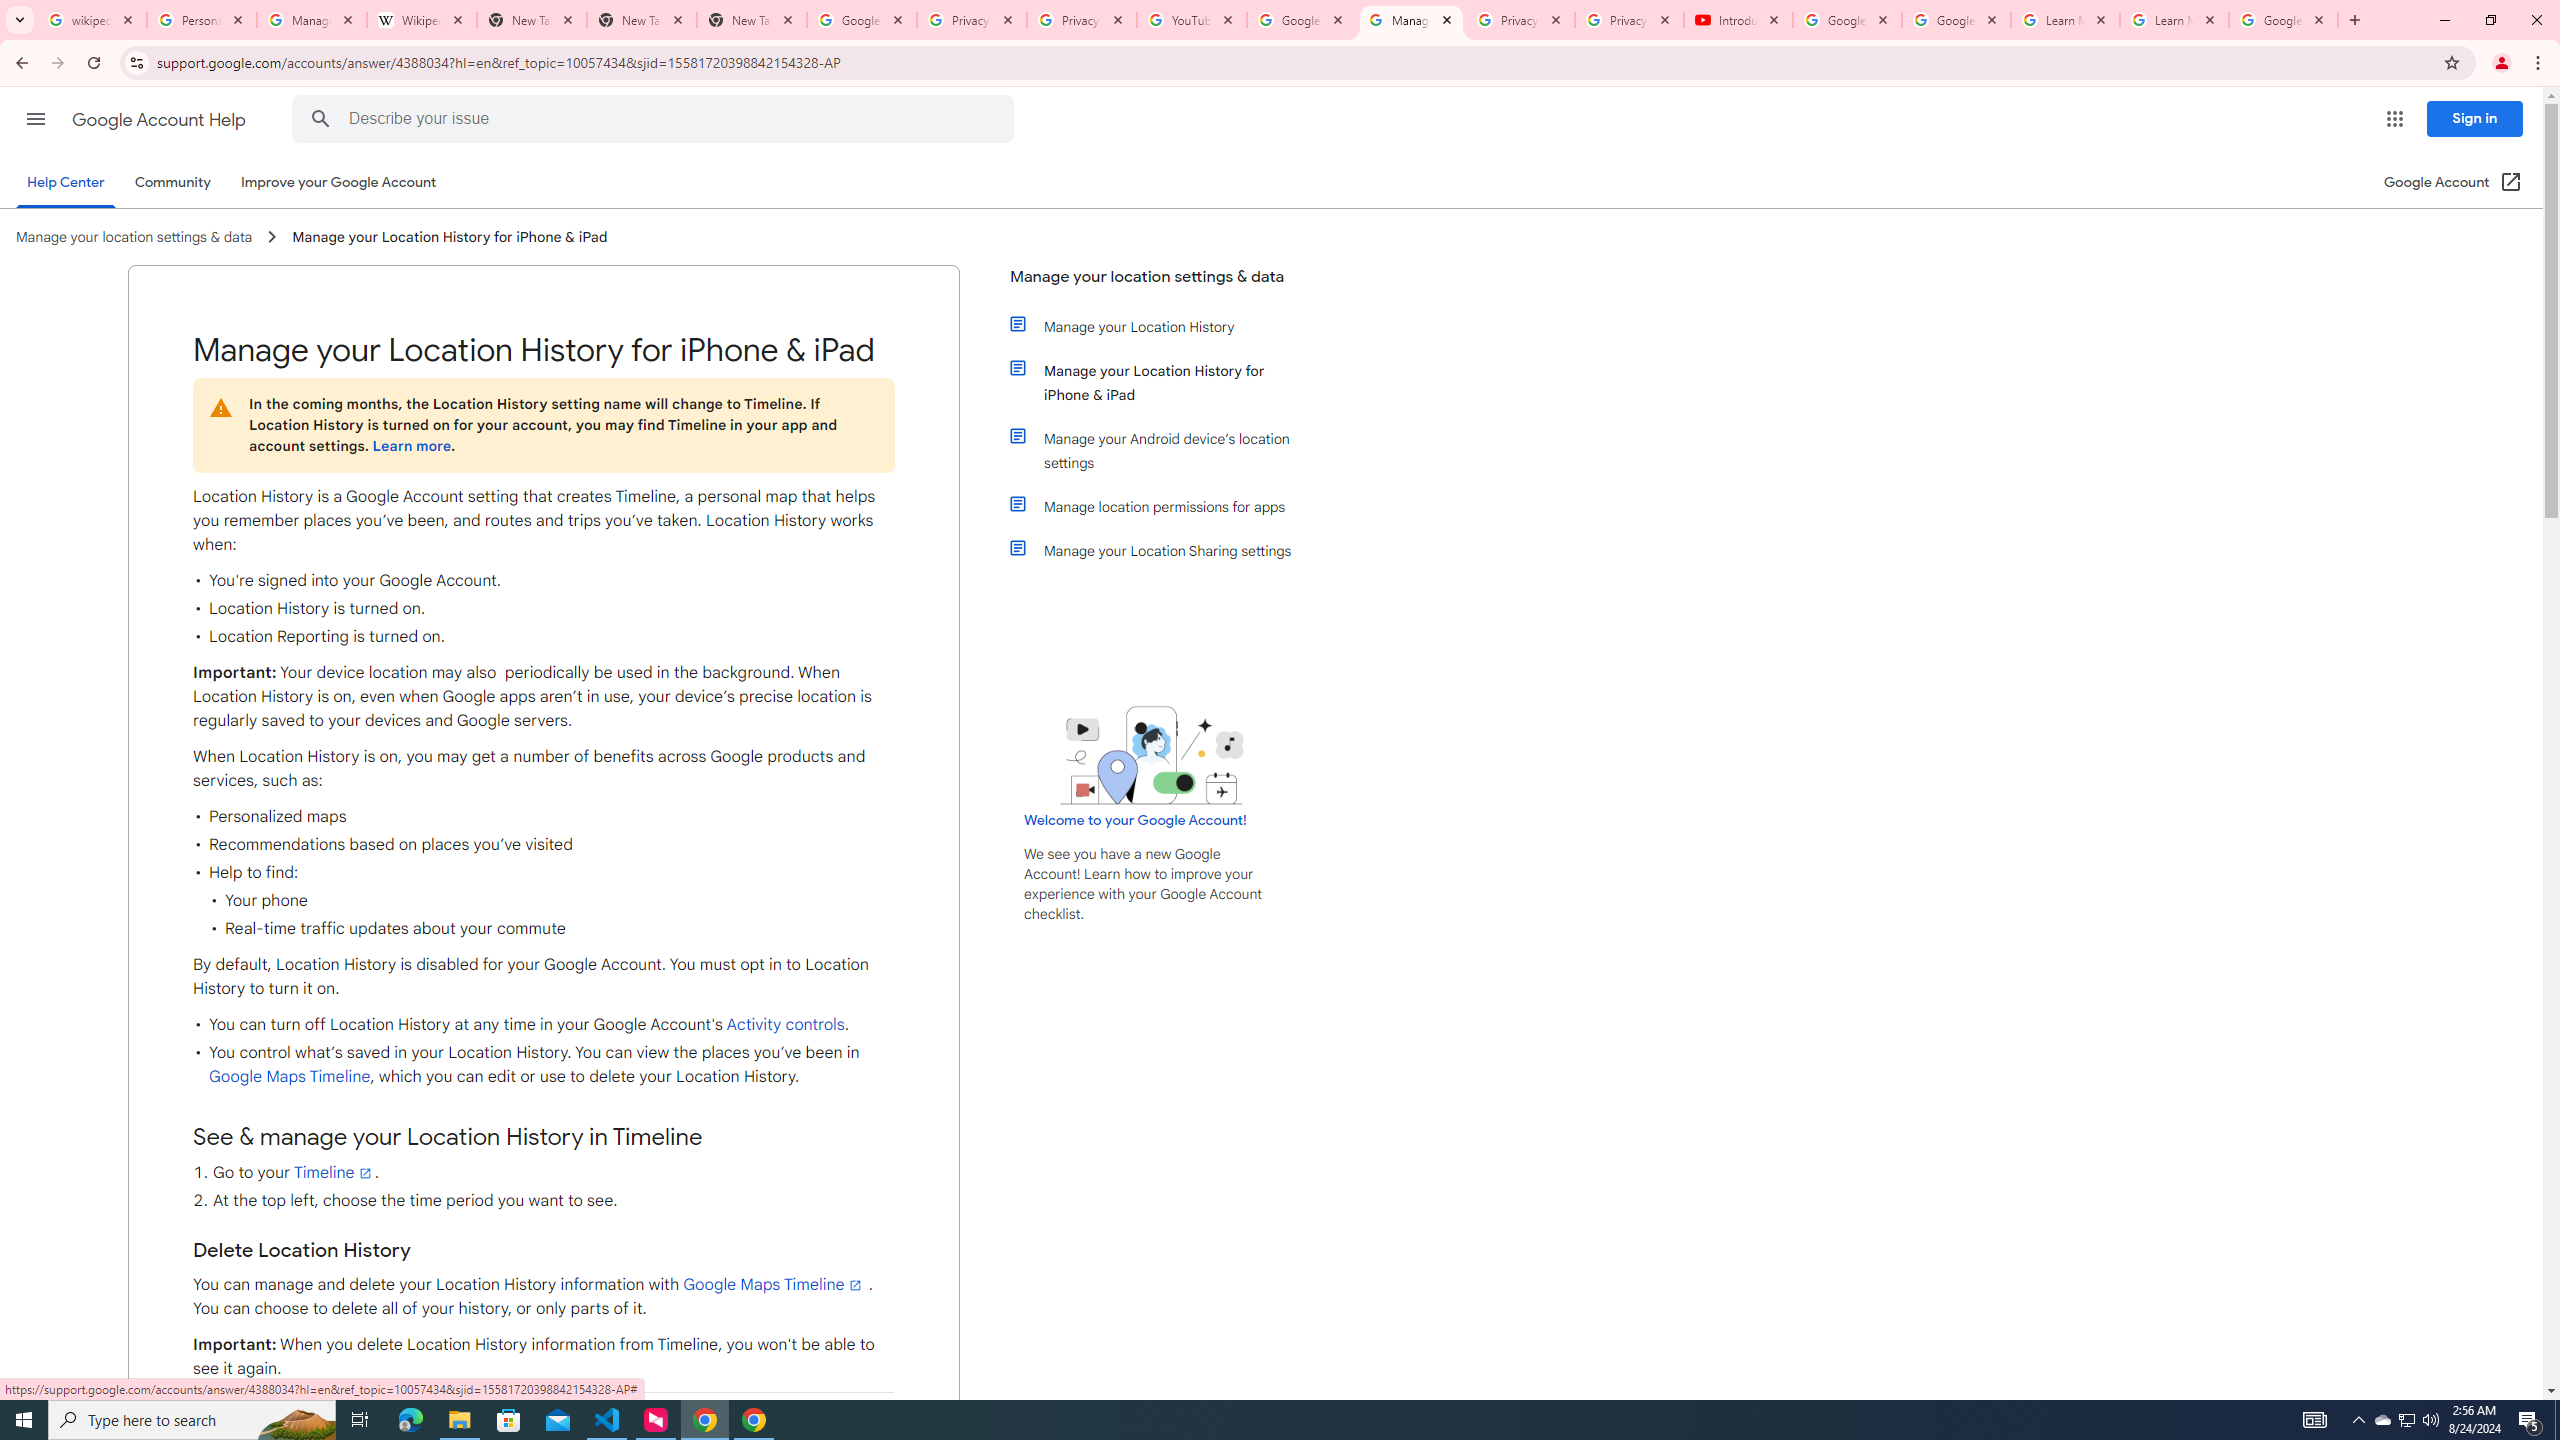 The height and width of the screenshot is (1440, 2560). What do you see at coordinates (410, 446) in the screenshot?
I see `Learn more` at bounding box center [410, 446].